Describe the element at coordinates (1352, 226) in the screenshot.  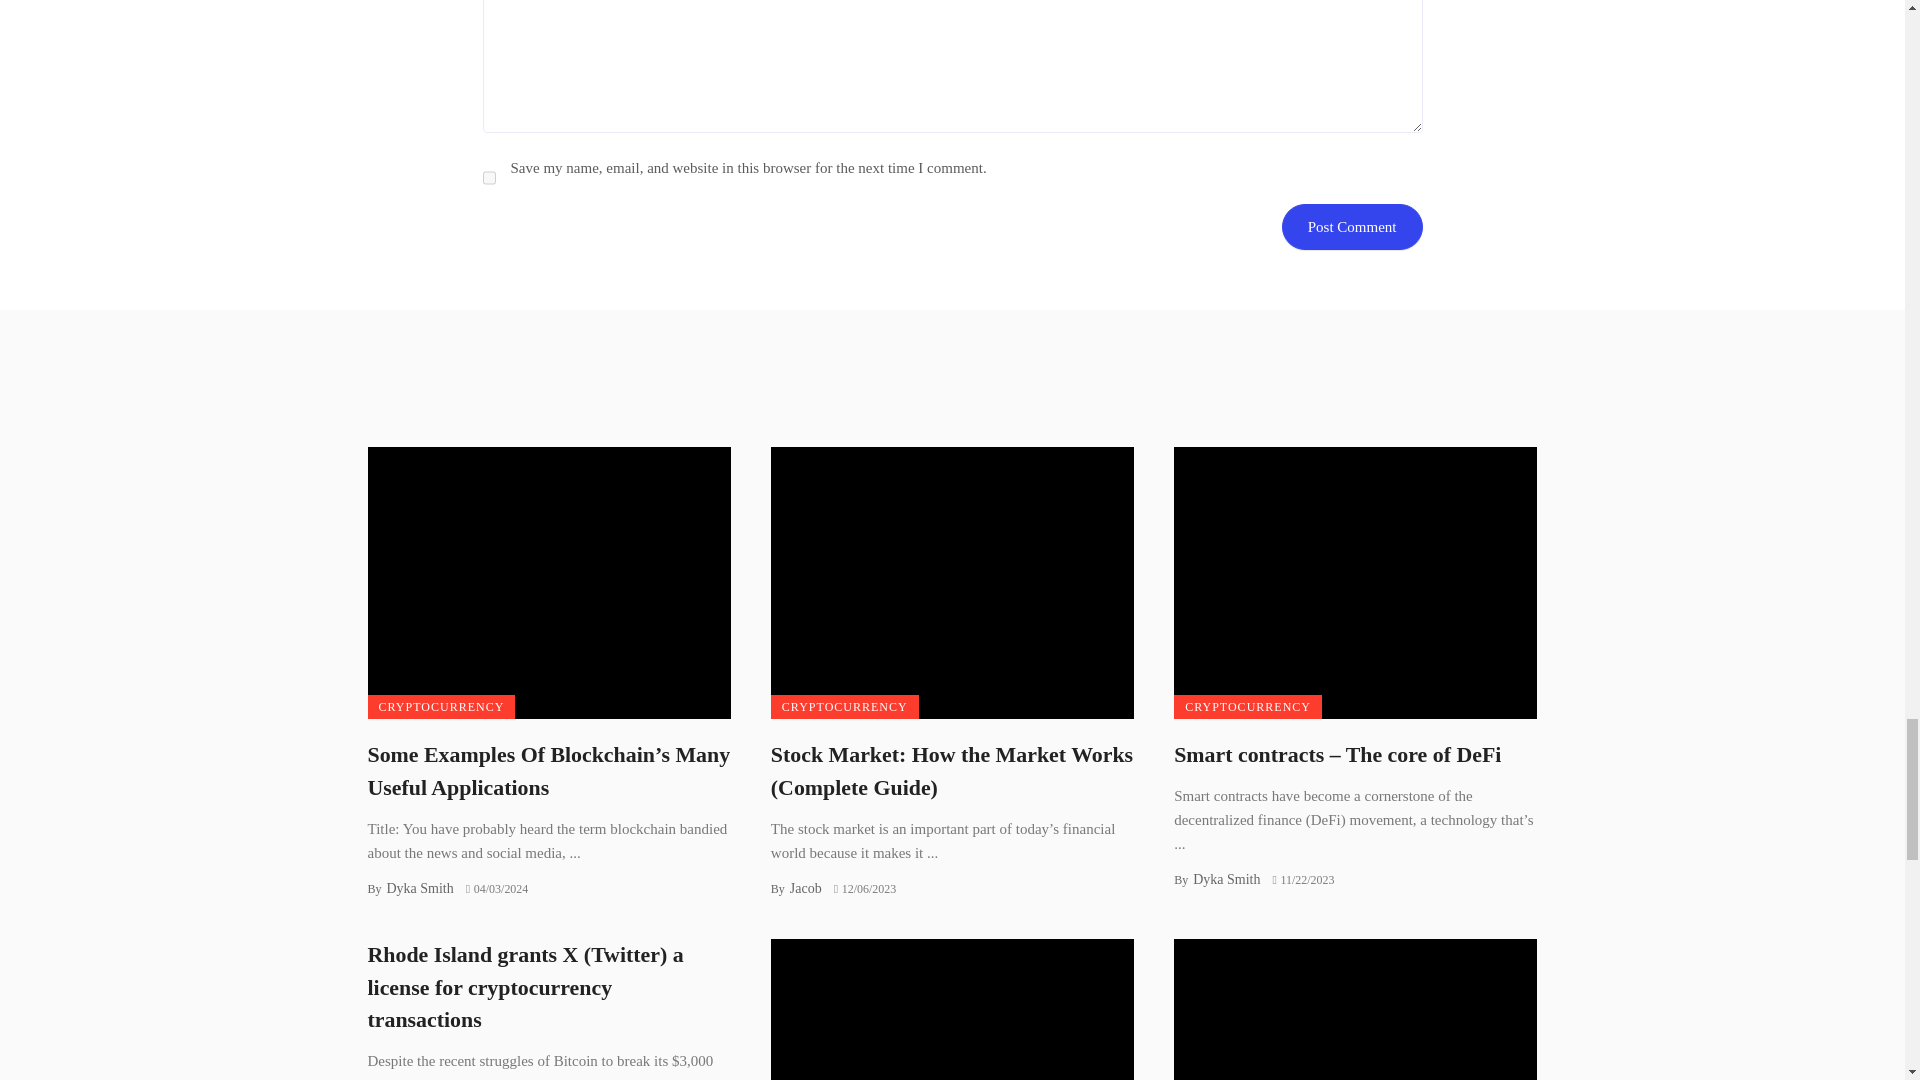
I see `Post Comment` at that location.